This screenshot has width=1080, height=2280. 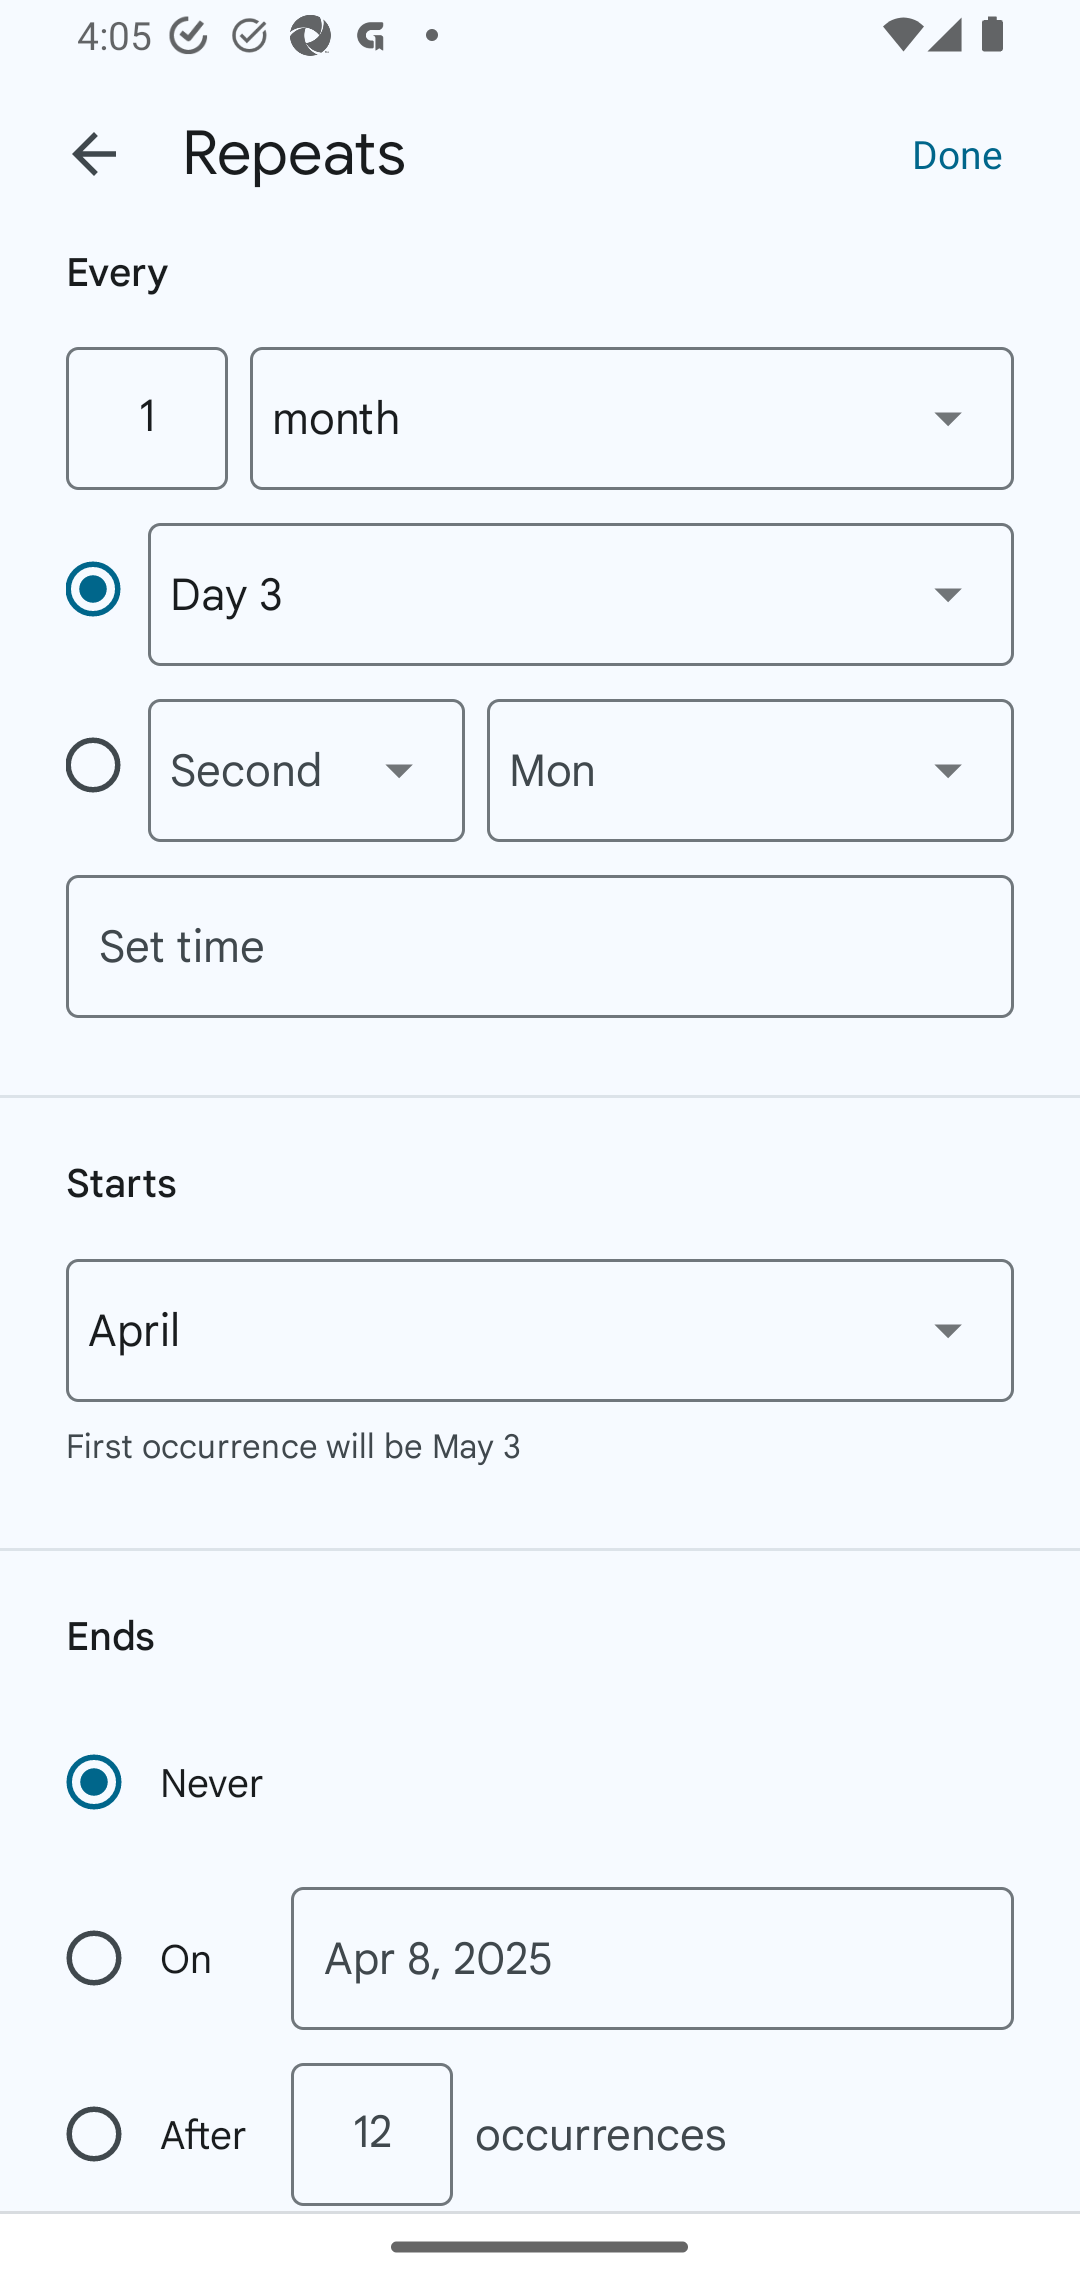 I want to click on Show dropdown menu, so click(x=948, y=593).